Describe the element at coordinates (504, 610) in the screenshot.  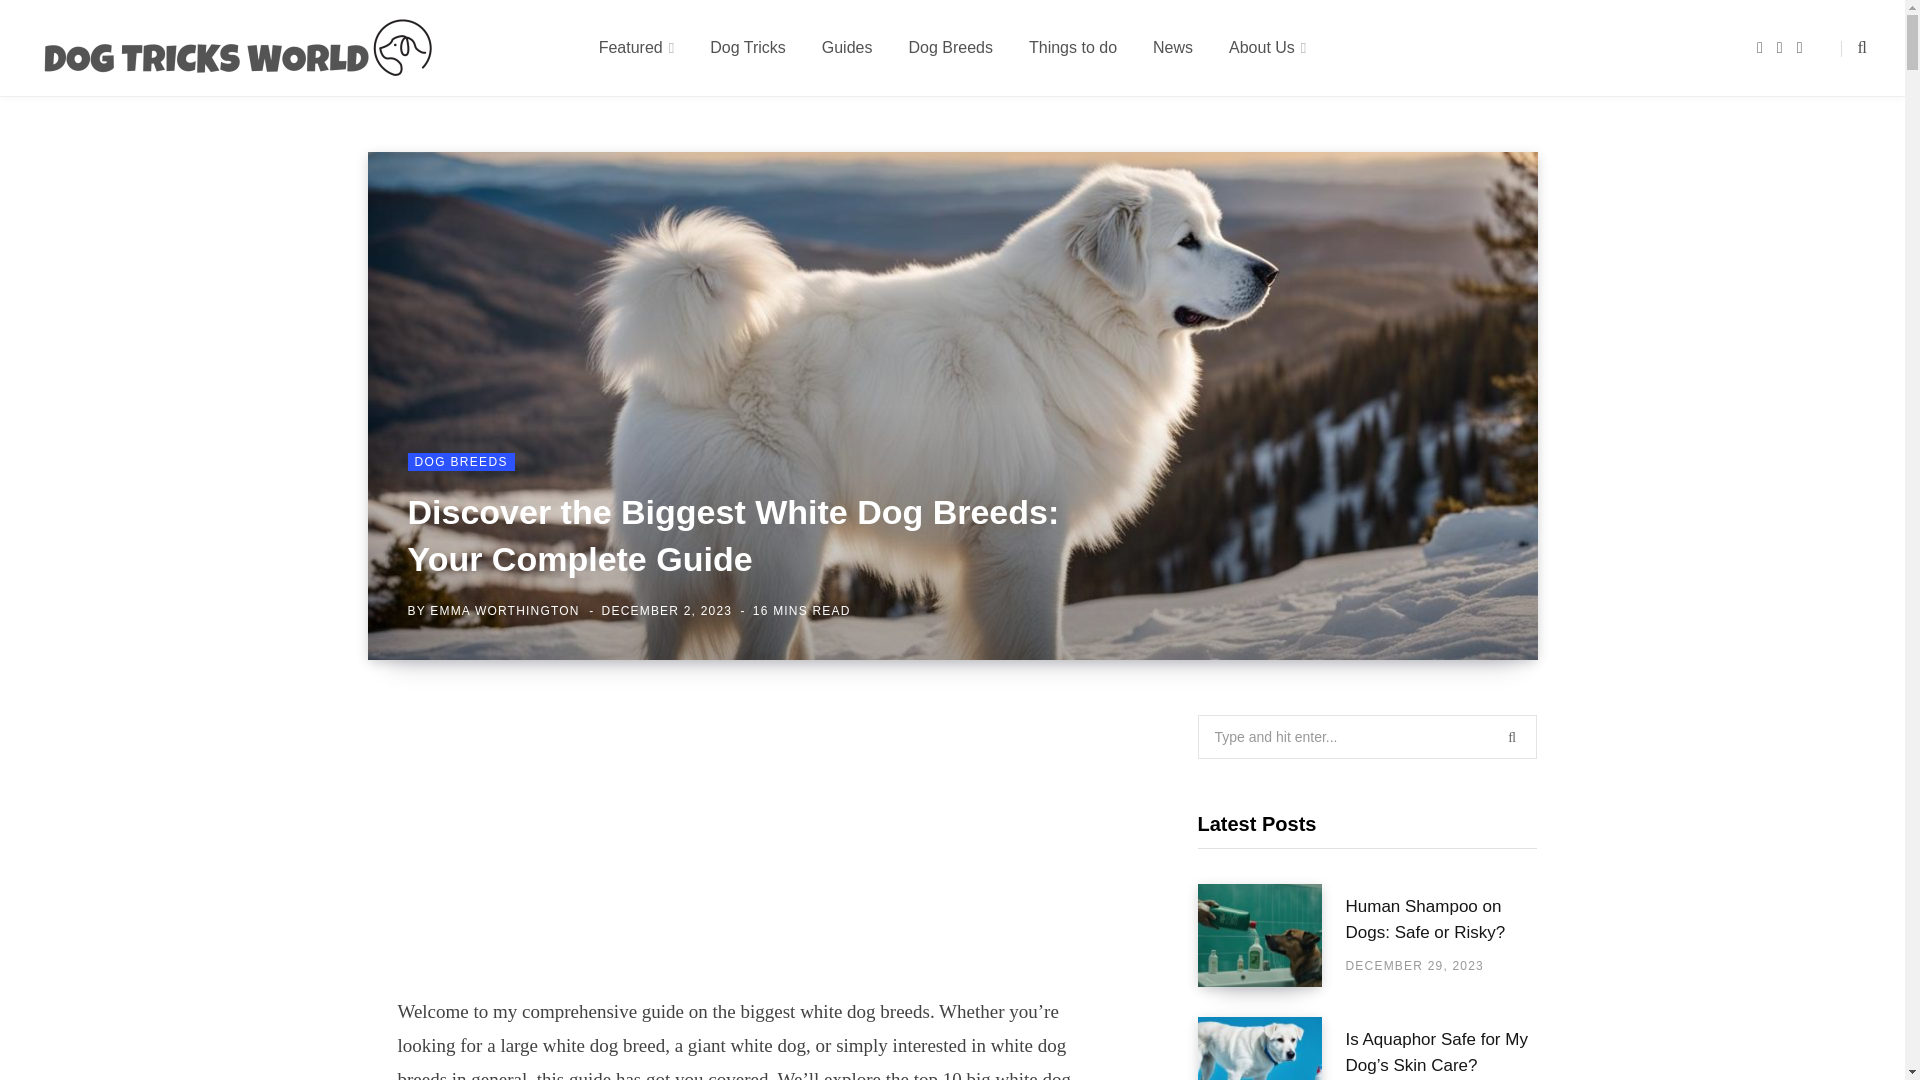
I see `Posts by Emma Worthington` at that location.